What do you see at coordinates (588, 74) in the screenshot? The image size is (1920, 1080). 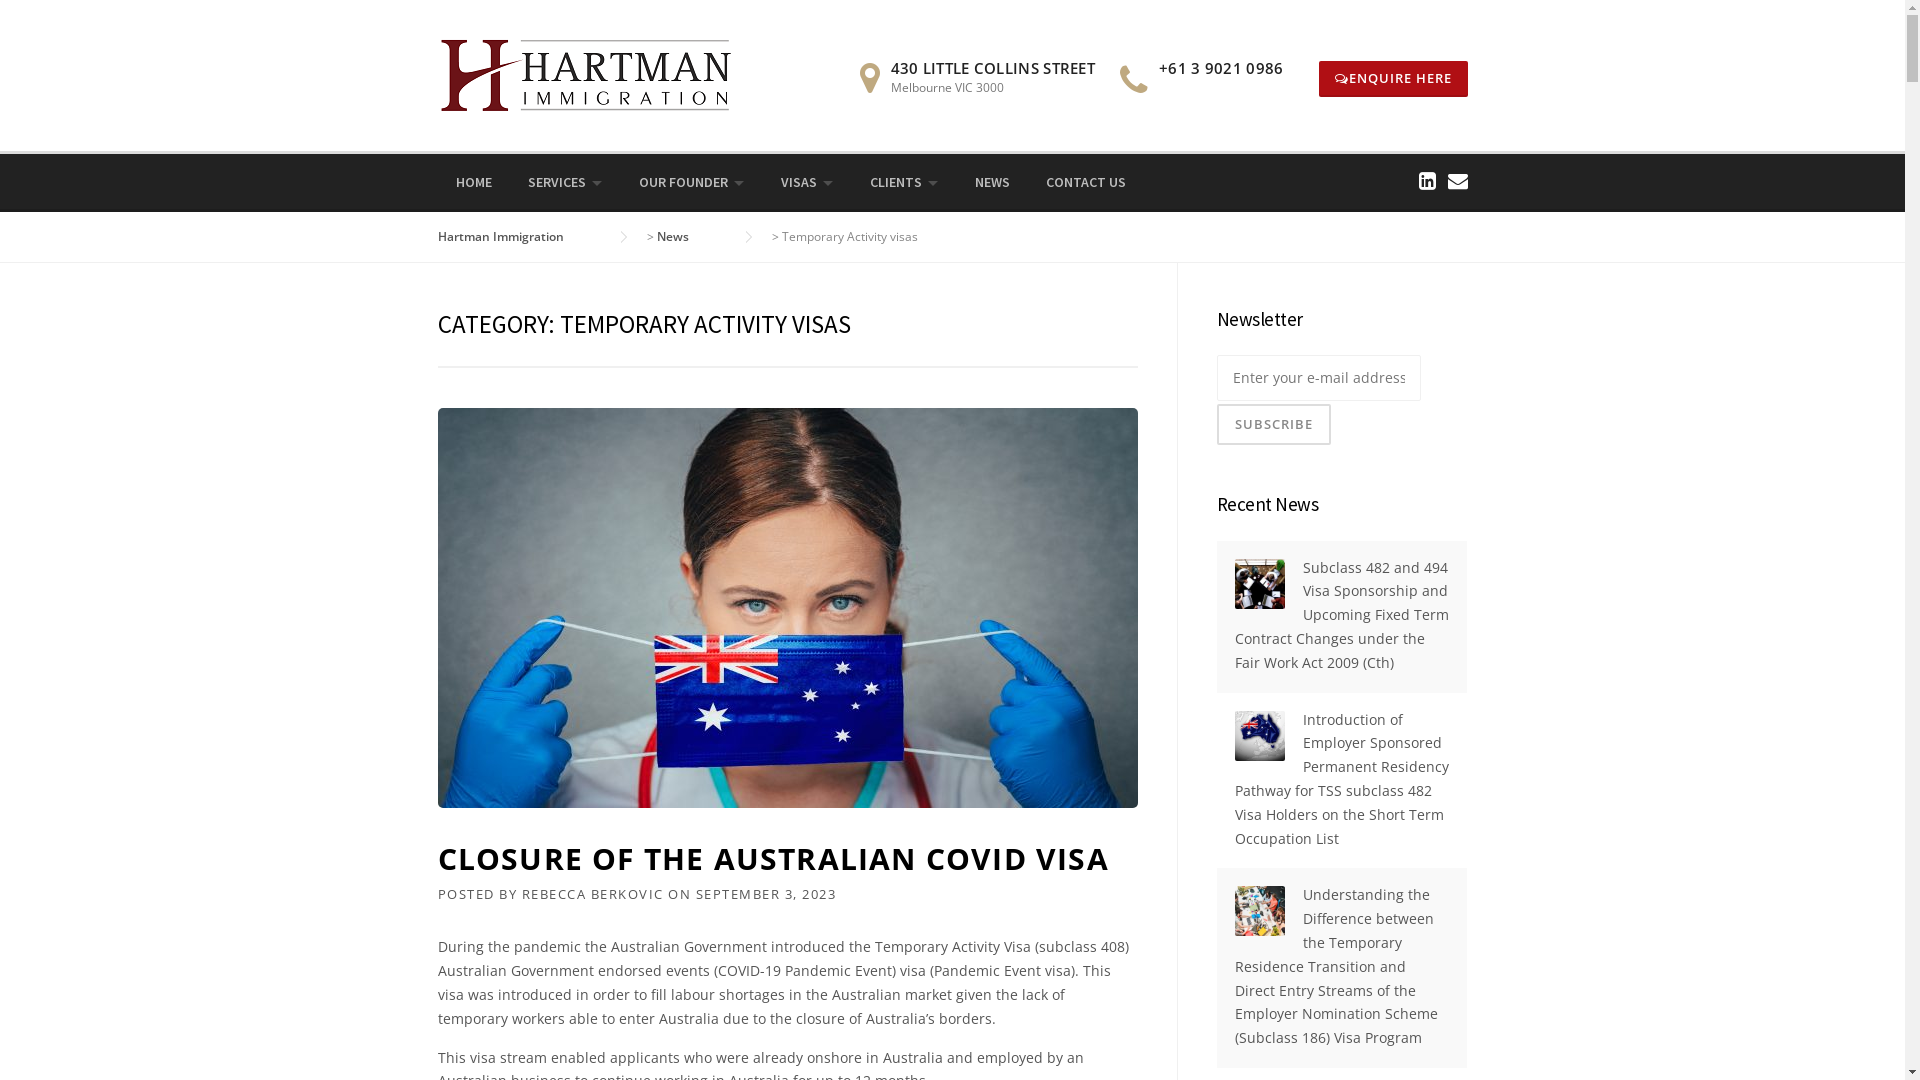 I see `Hartman Immigration` at bounding box center [588, 74].